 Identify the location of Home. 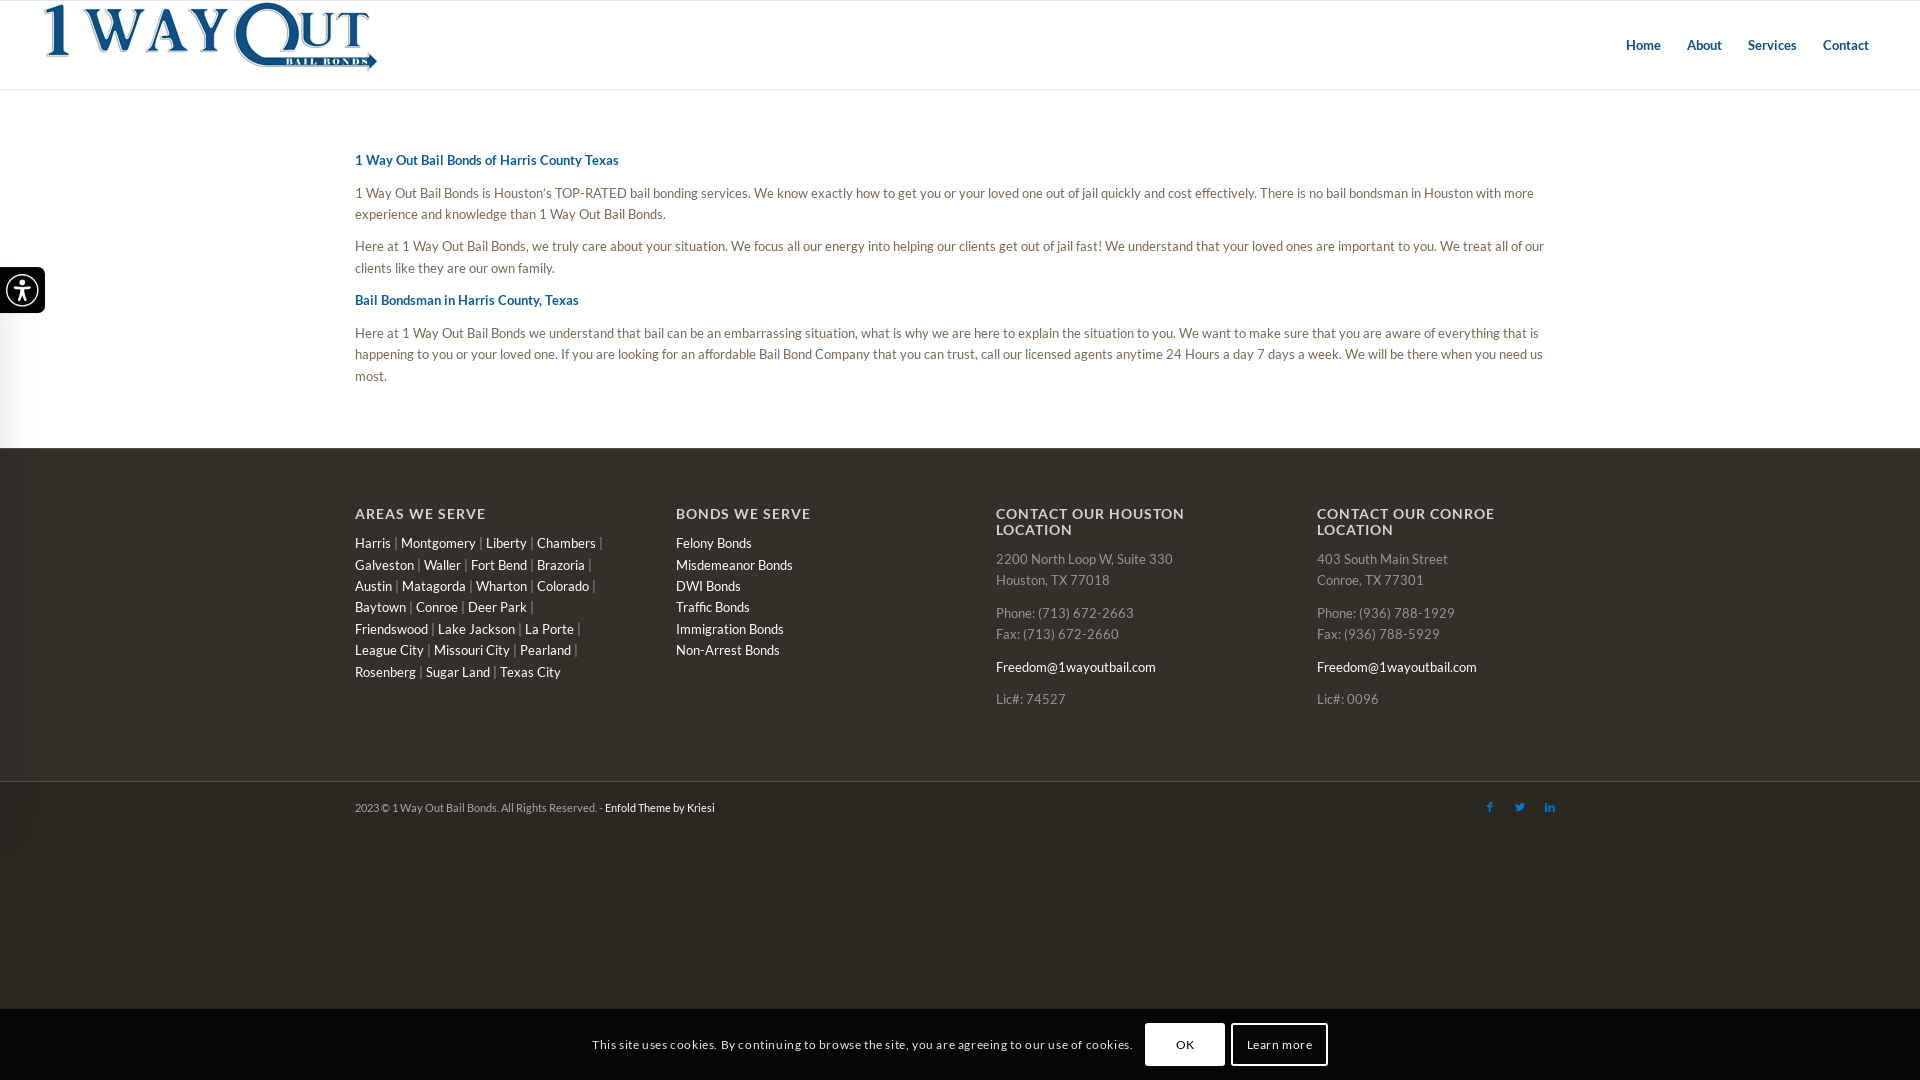
(1644, 45).